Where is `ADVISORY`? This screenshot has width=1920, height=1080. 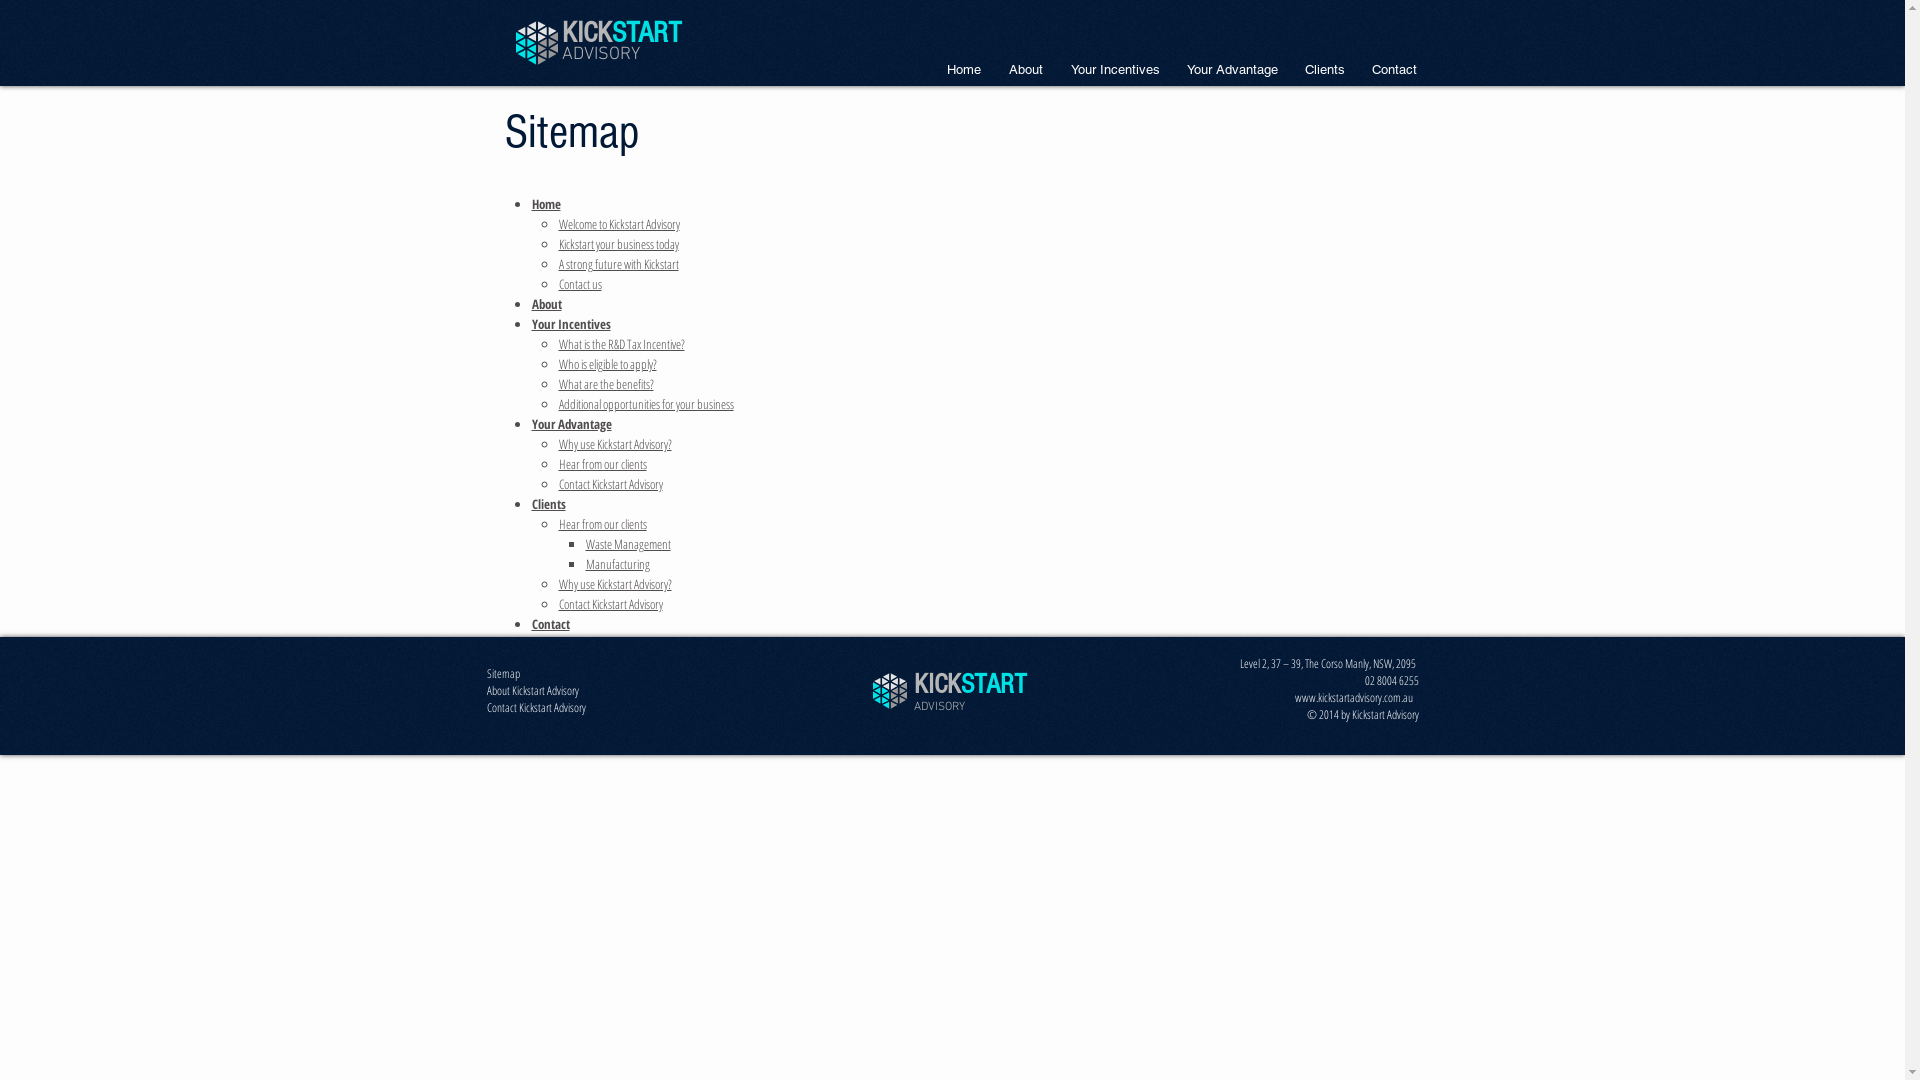
ADVISORY is located at coordinates (939, 706).